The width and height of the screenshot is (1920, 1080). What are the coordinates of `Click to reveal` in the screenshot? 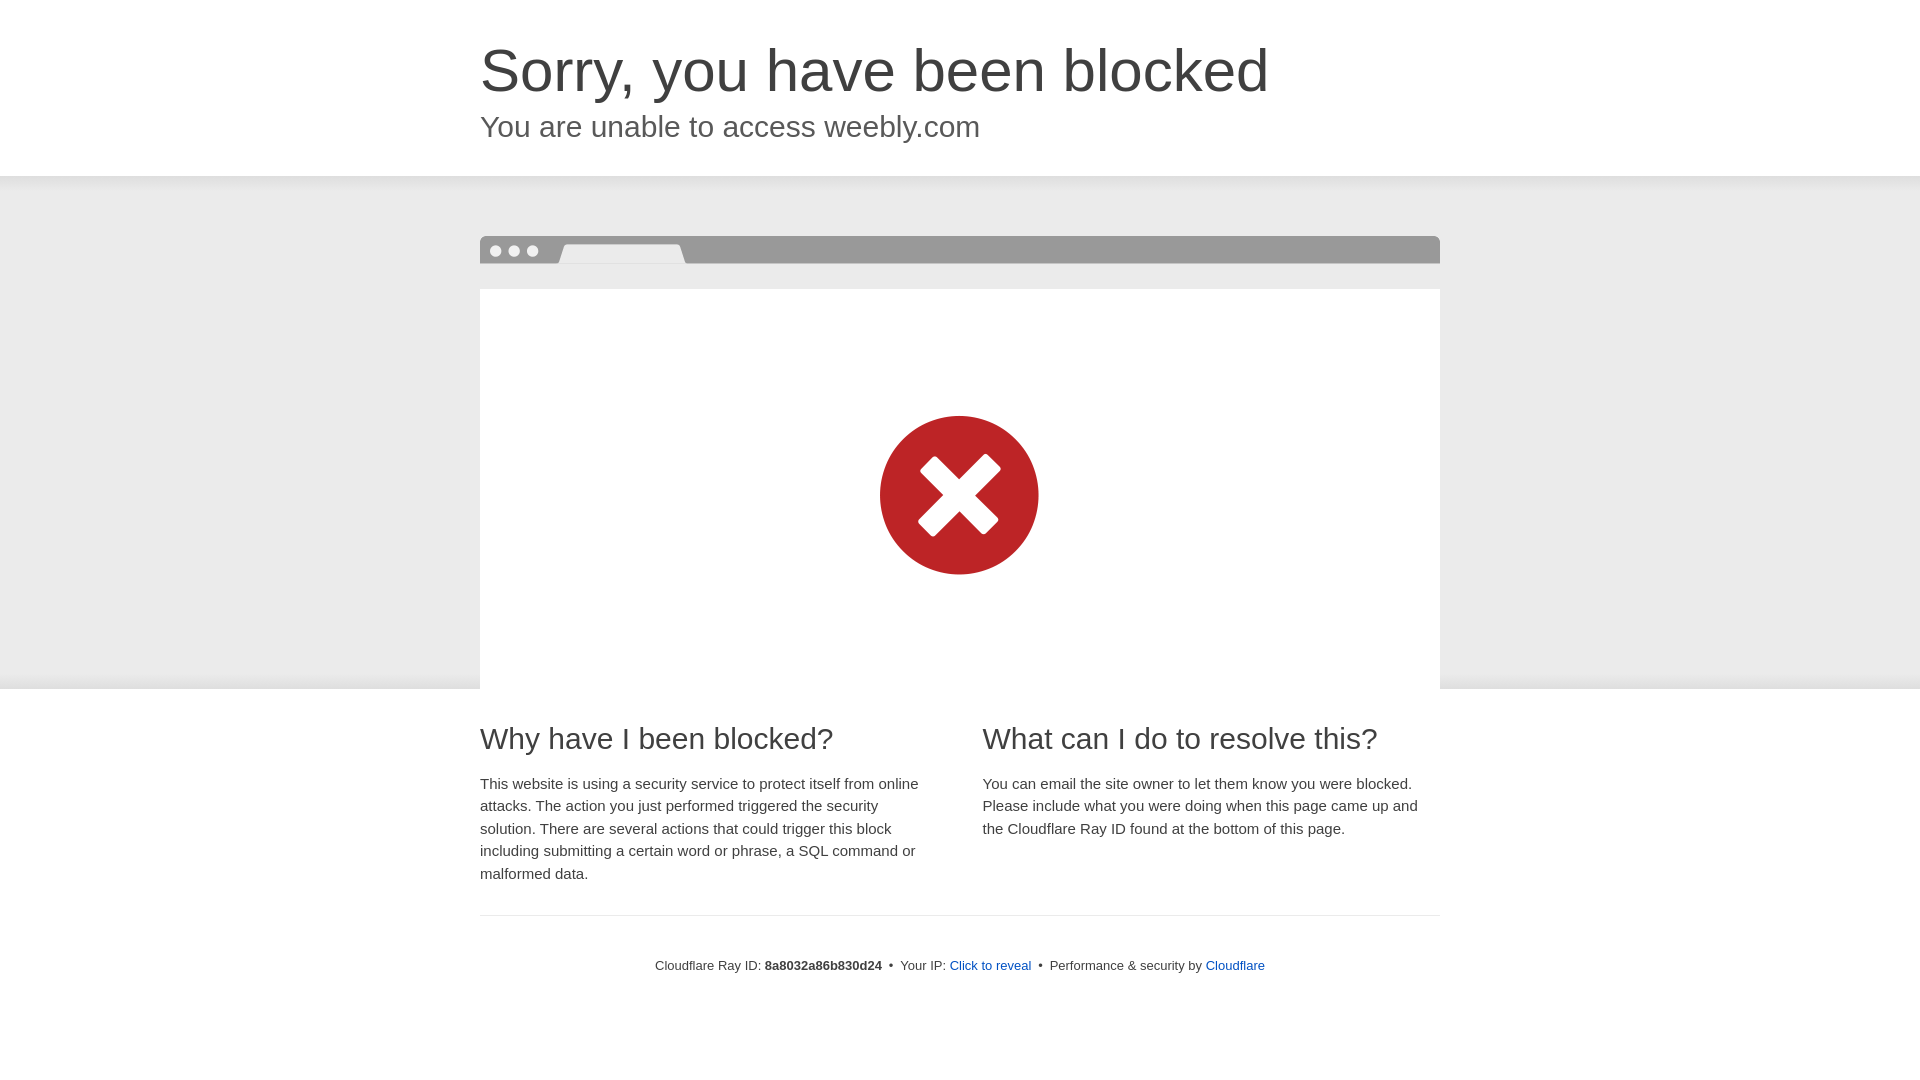 It's located at (991, 966).